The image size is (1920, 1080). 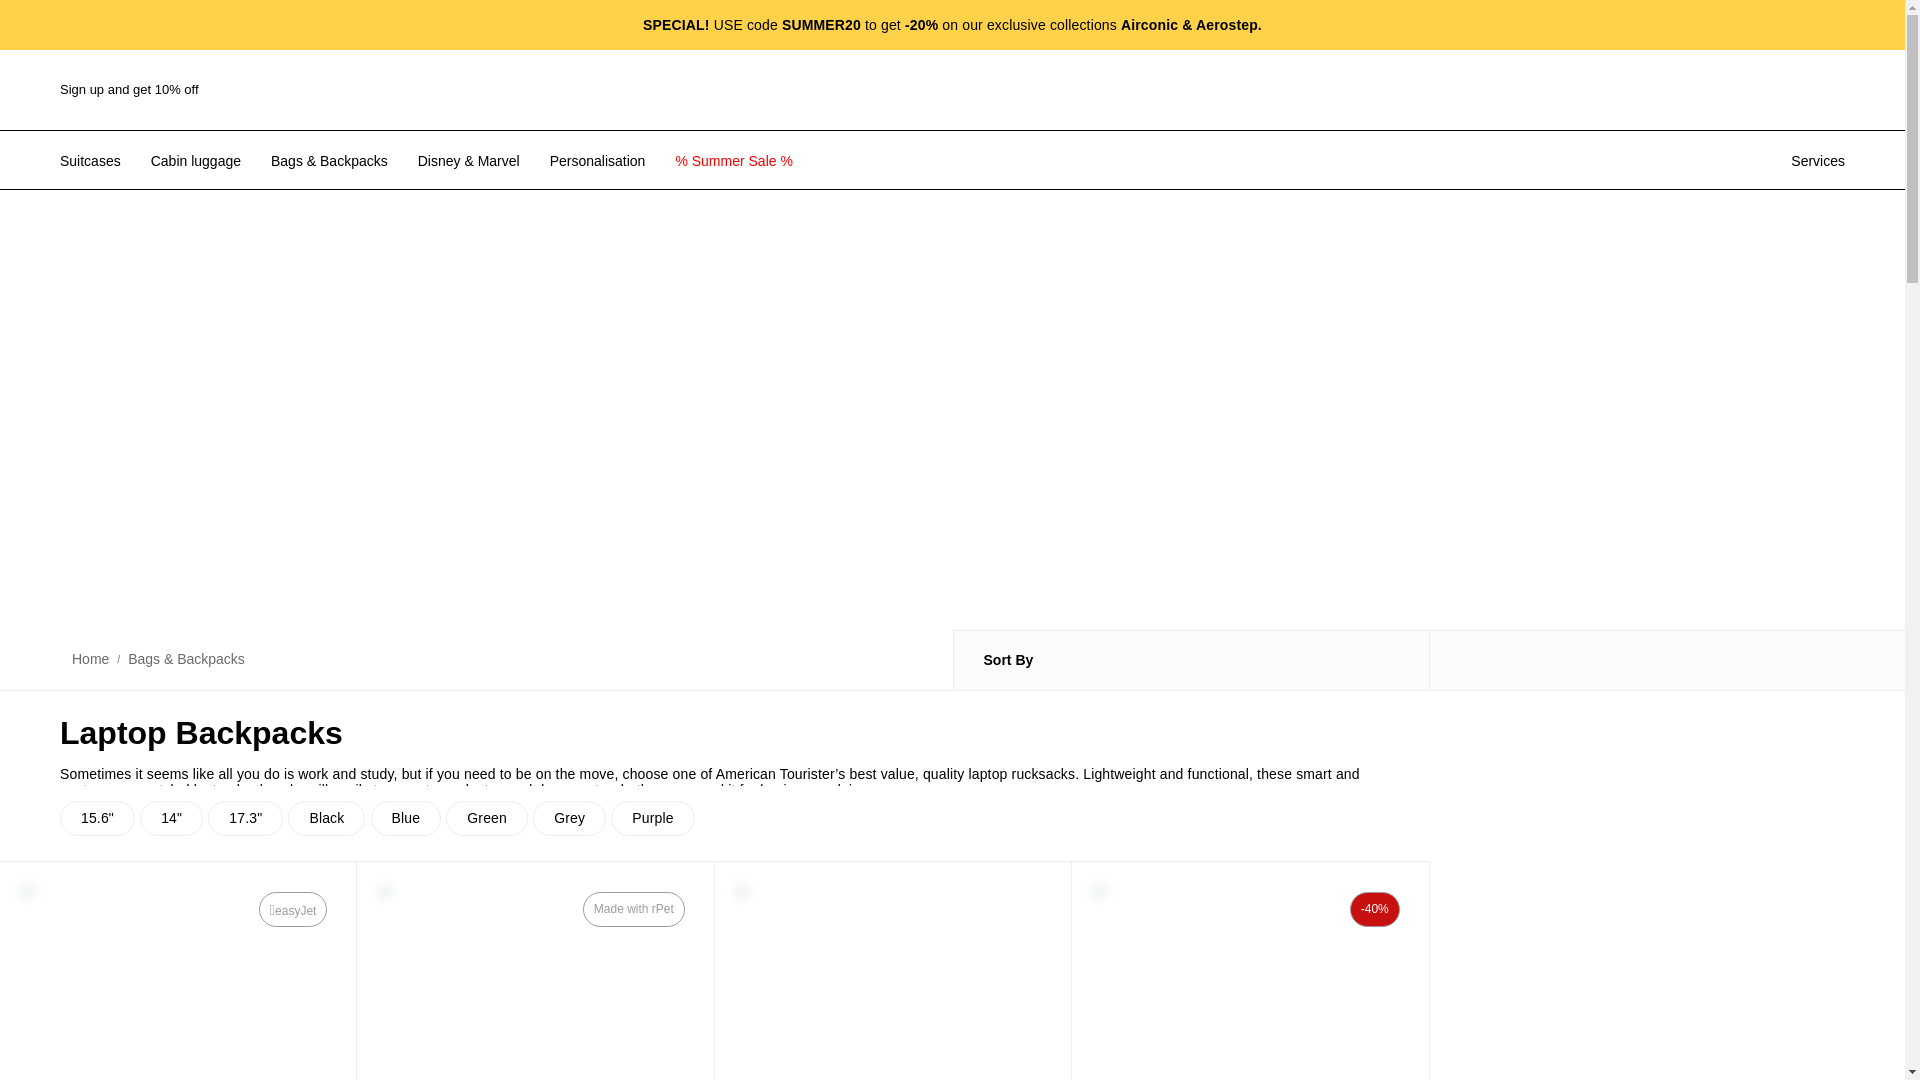 I want to click on Urban Groove Laptop Backpack 15.6", so click(x=536, y=970).